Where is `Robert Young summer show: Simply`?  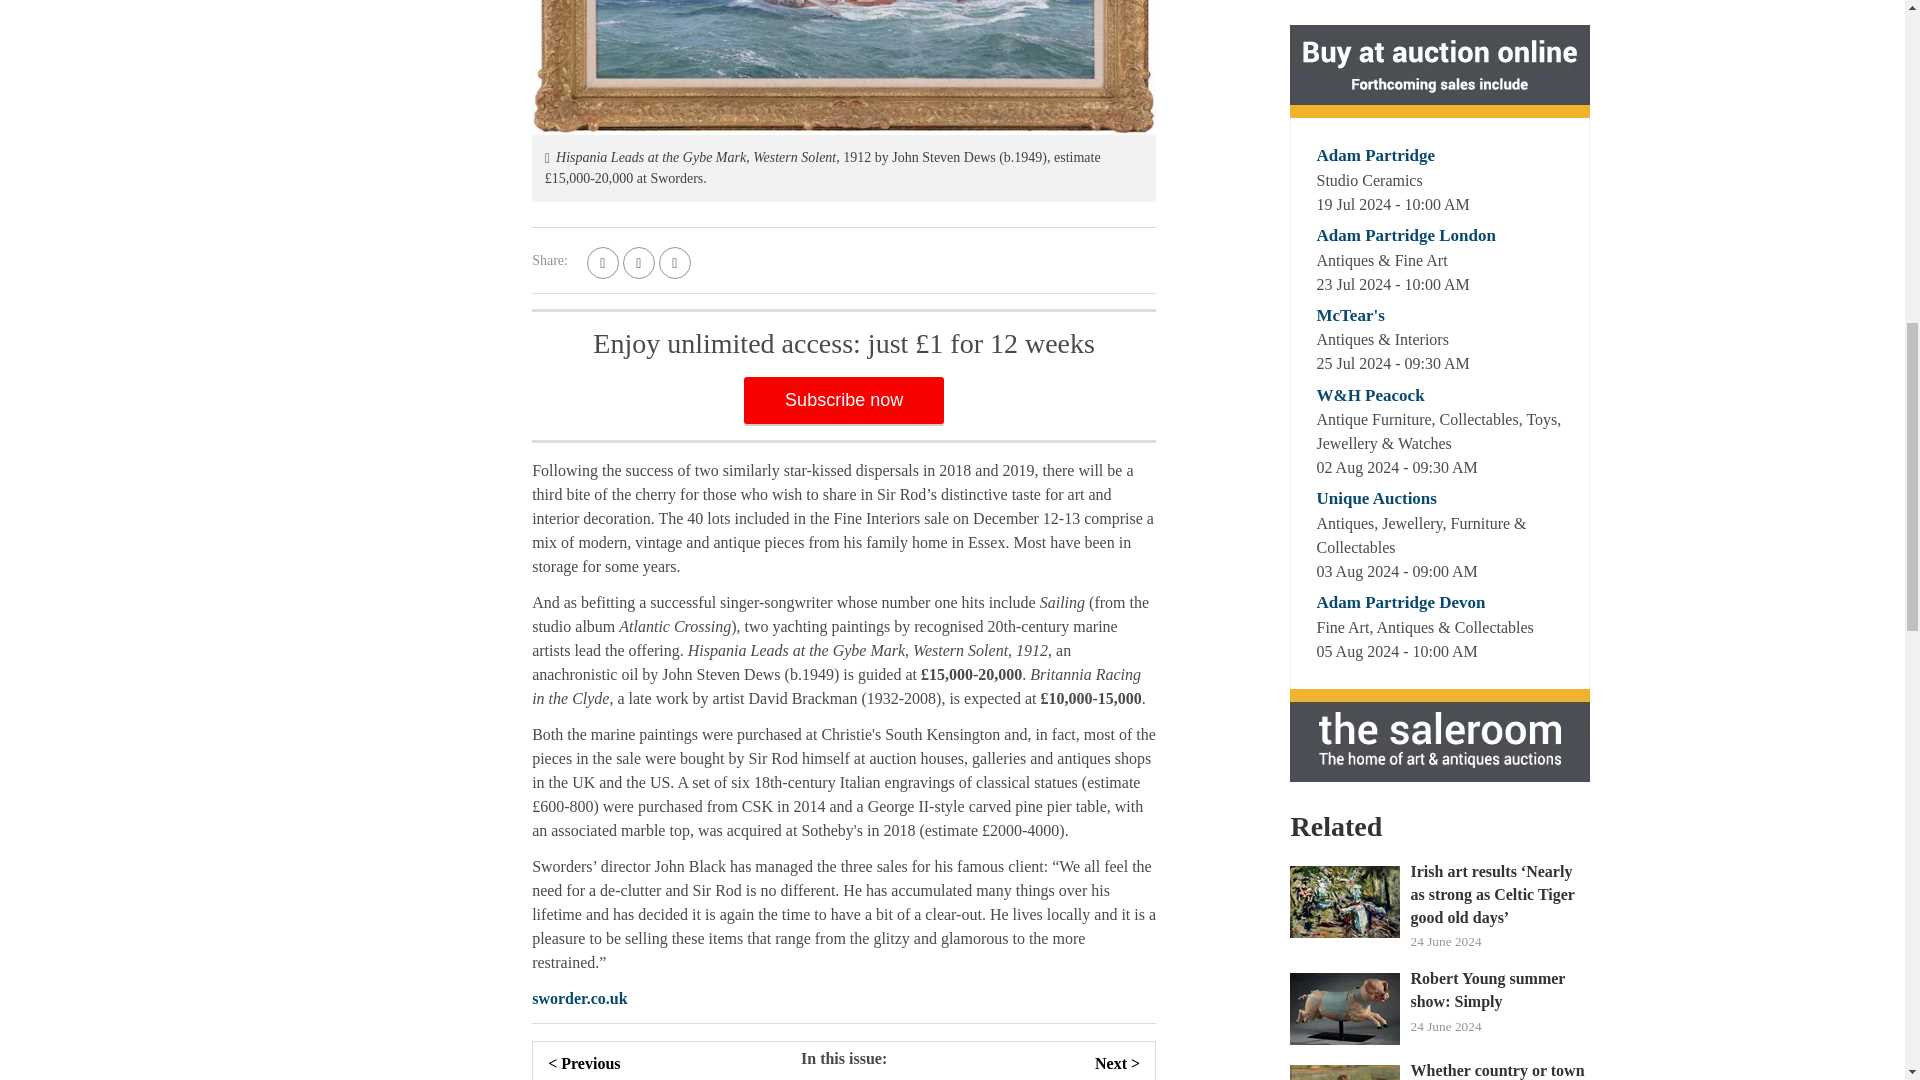 Robert Young summer show: Simply is located at coordinates (1499, 990).